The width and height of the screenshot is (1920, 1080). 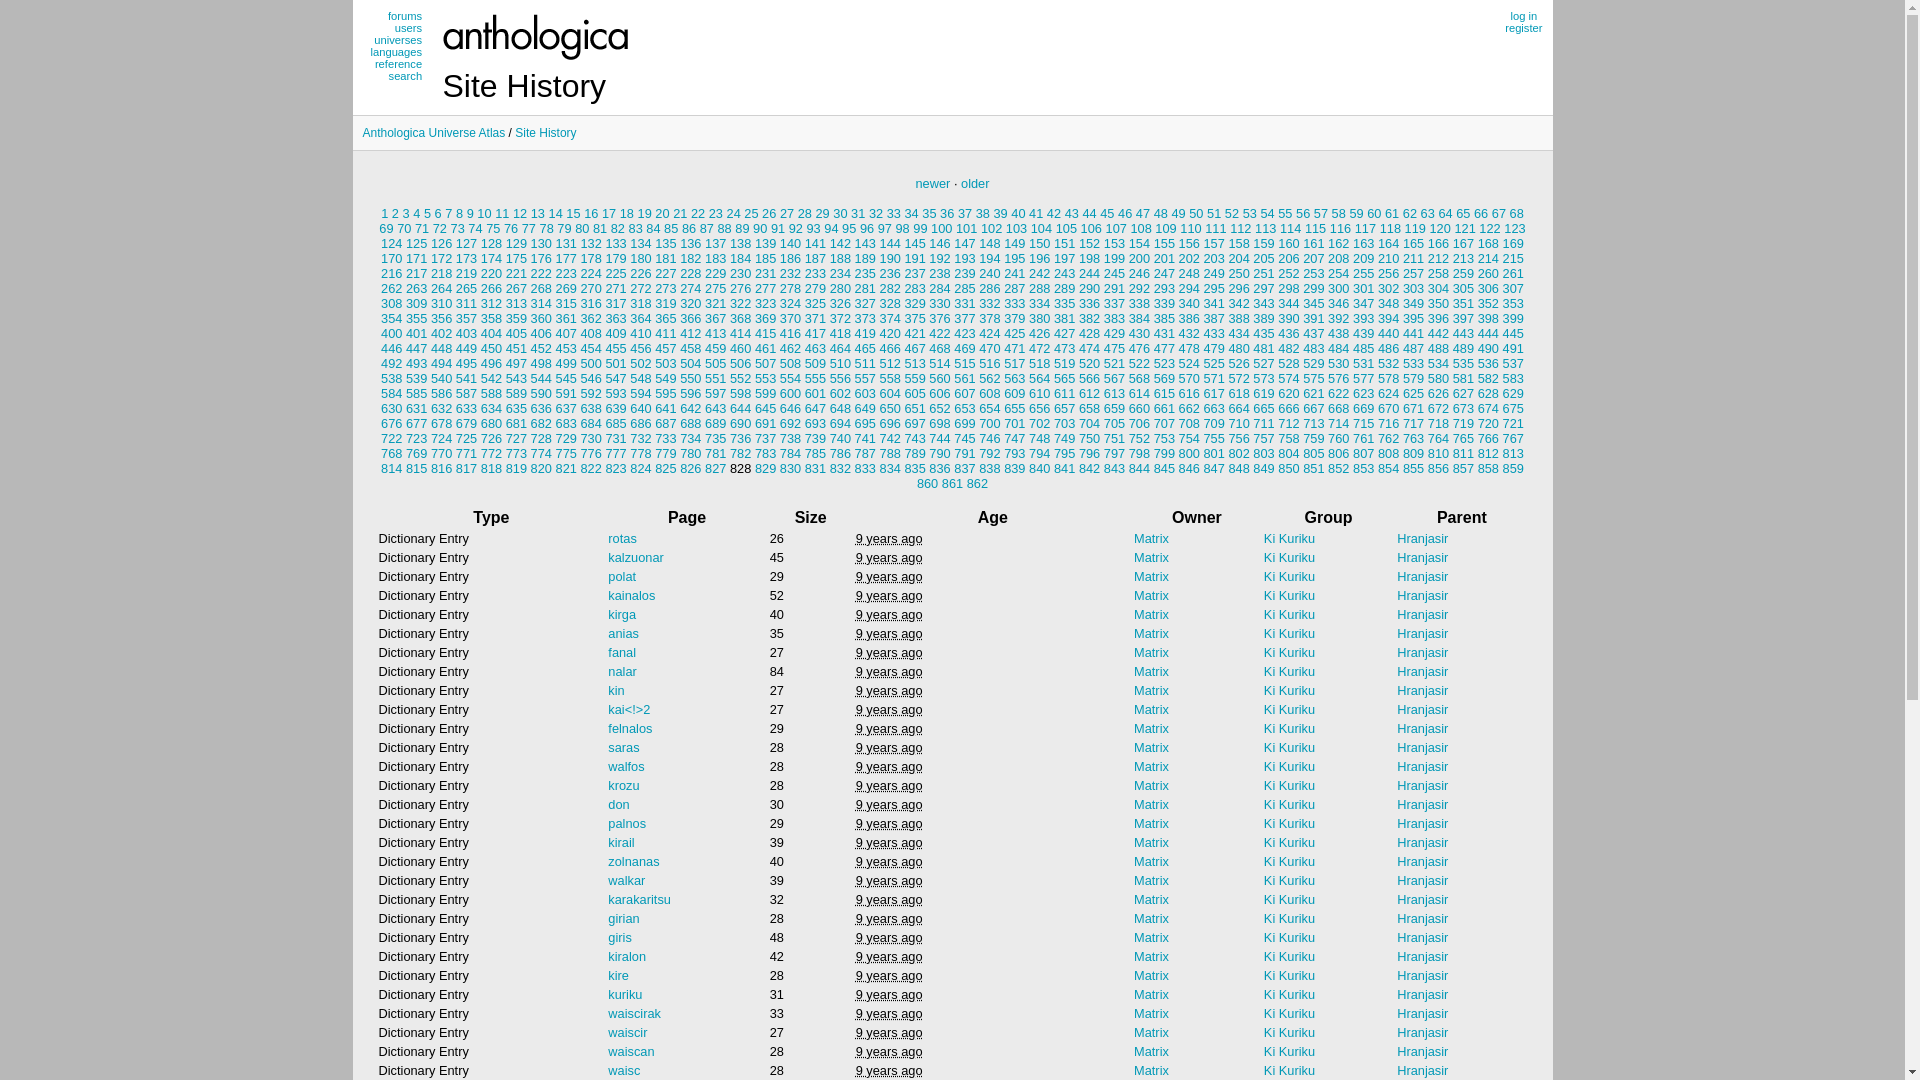 What do you see at coordinates (867, 228) in the screenshot?
I see `96` at bounding box center [867, 228].